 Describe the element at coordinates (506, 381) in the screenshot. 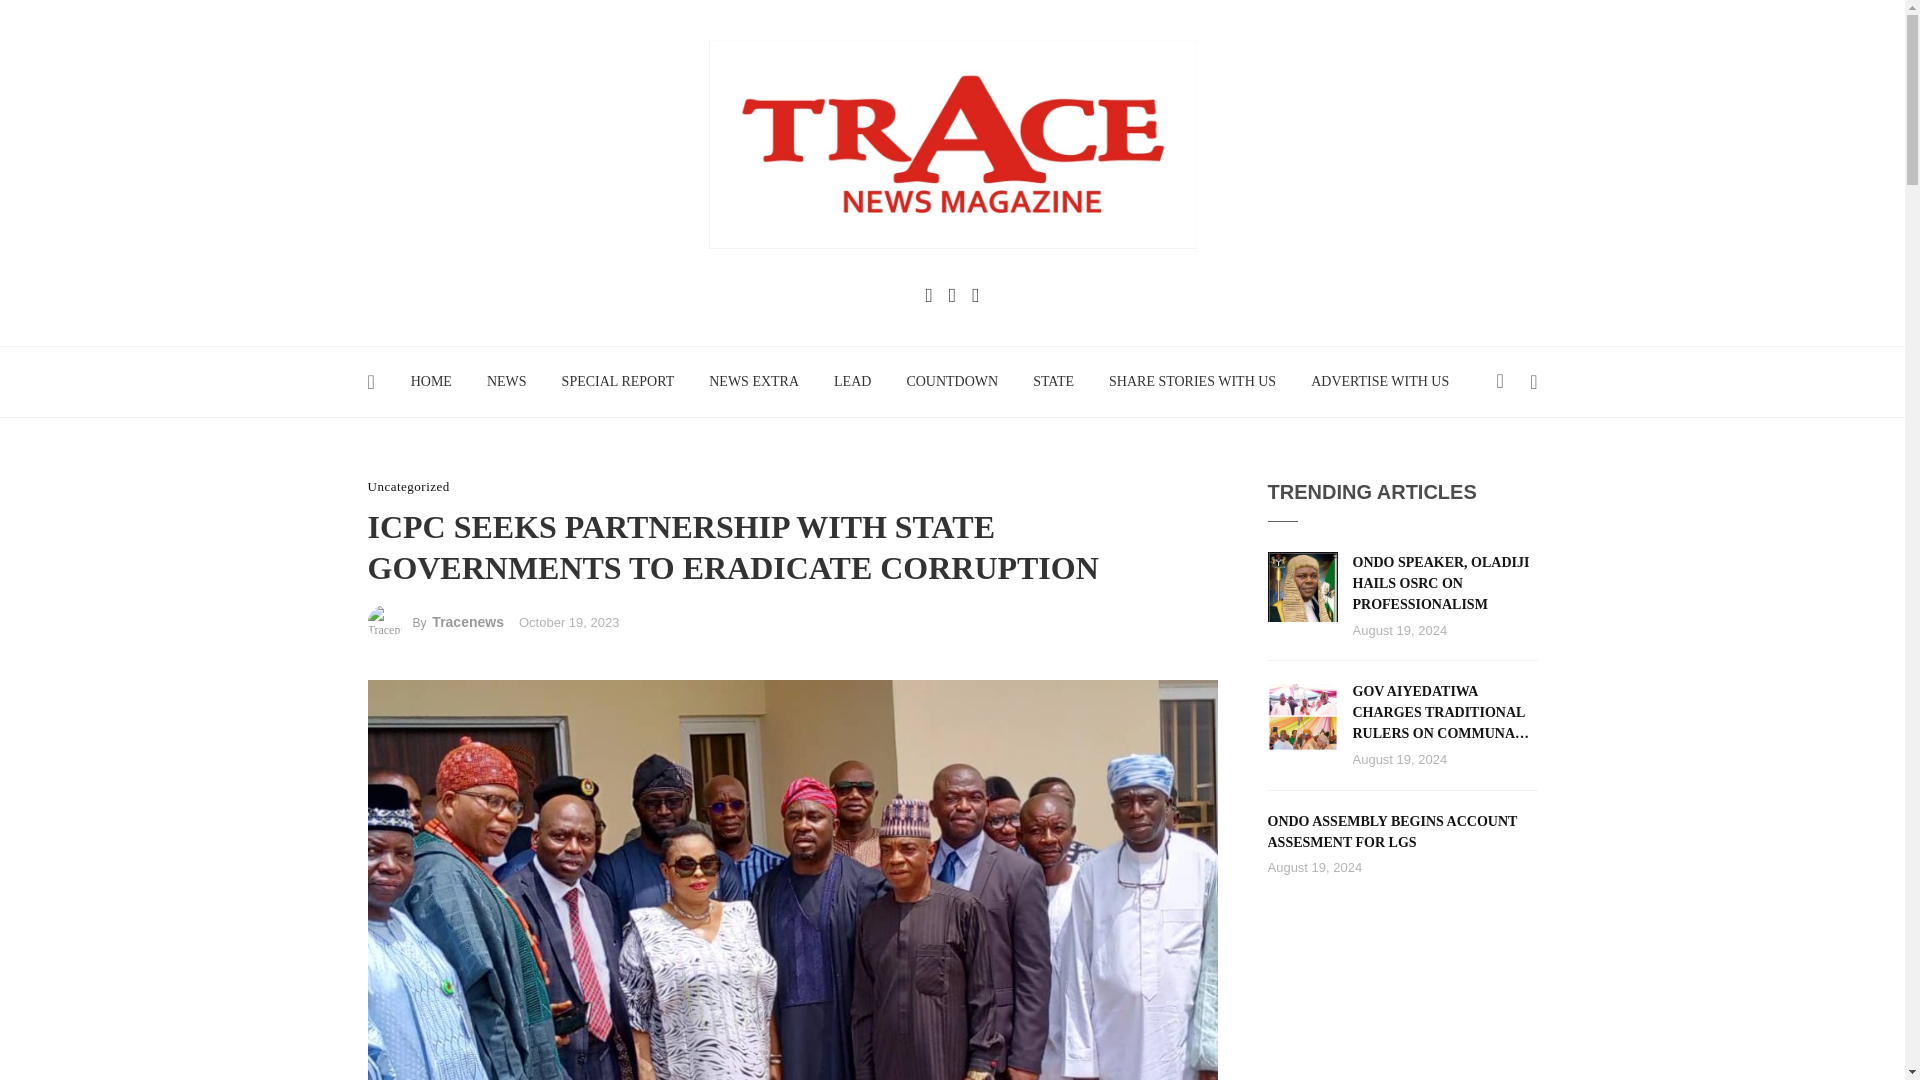

I see `NEWS` at that location.